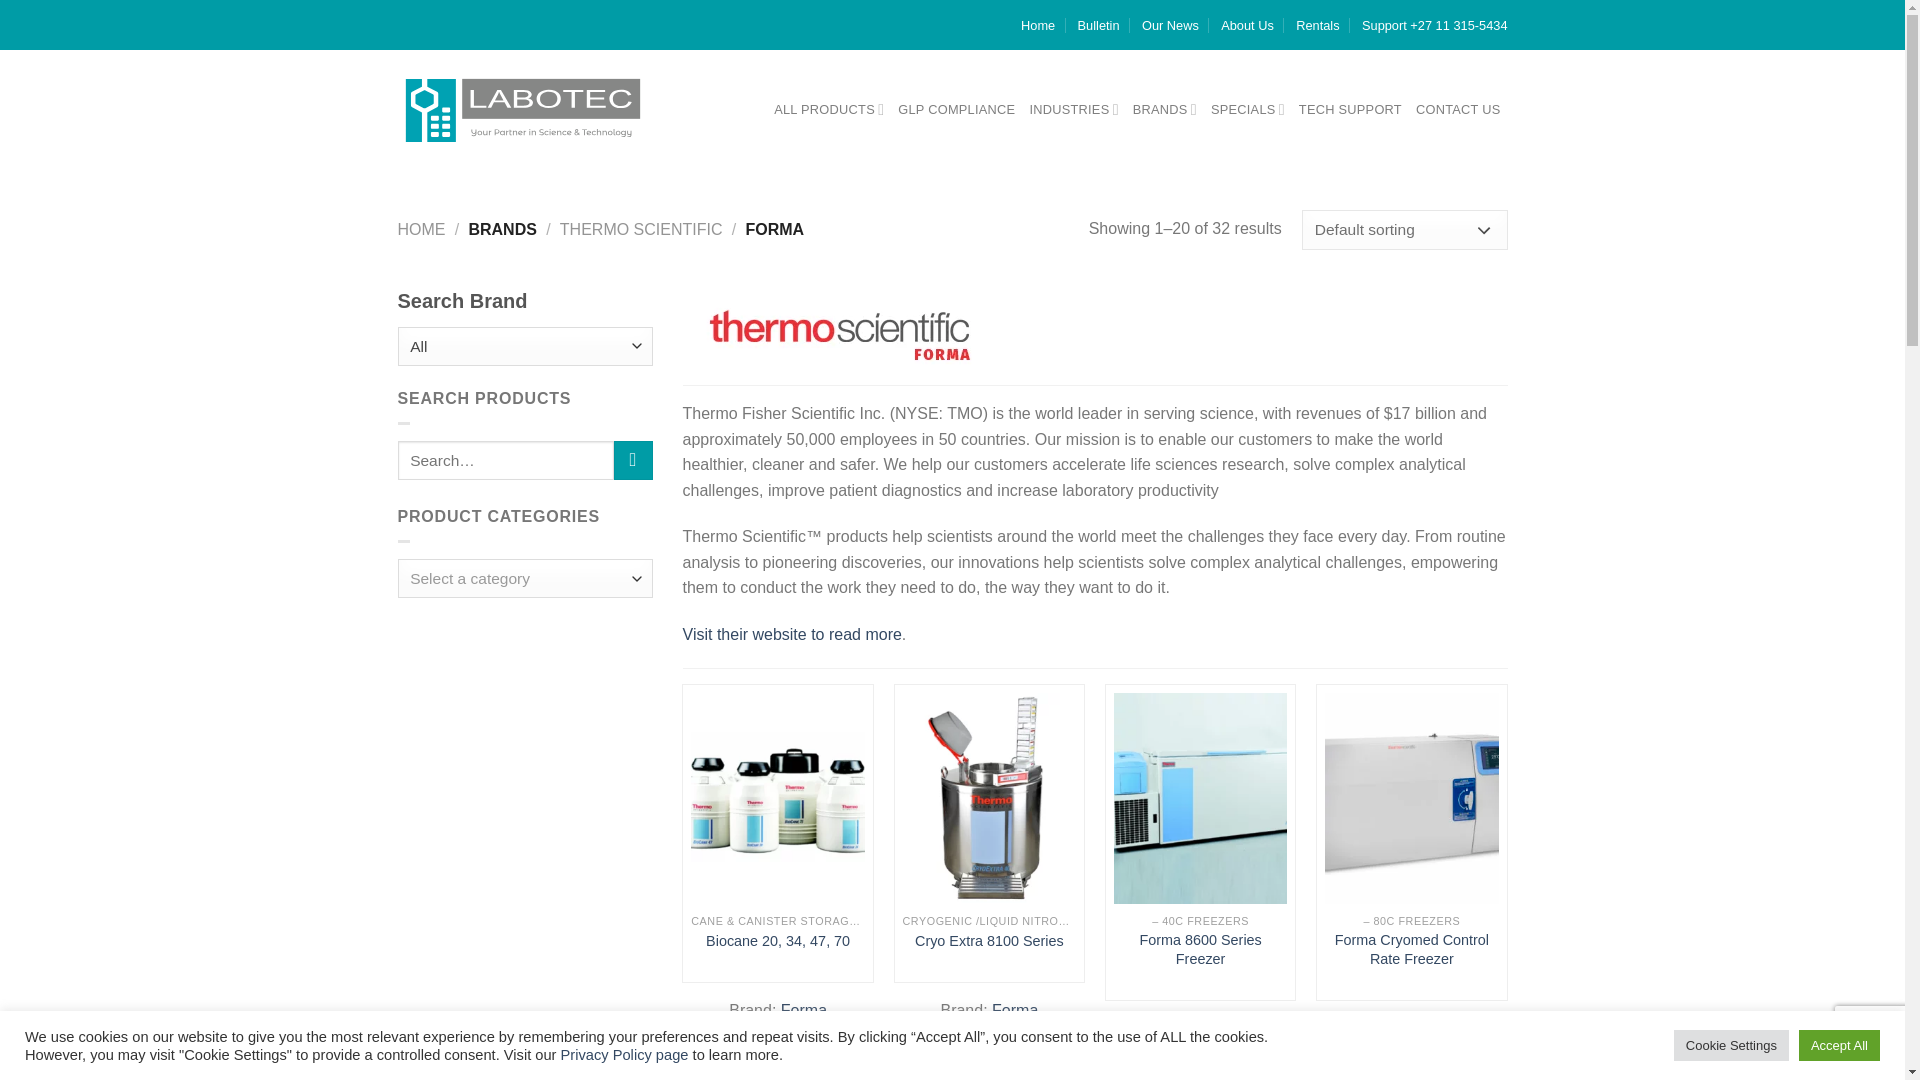  I want to click on INDUSTRIES, so click(1073, 109).